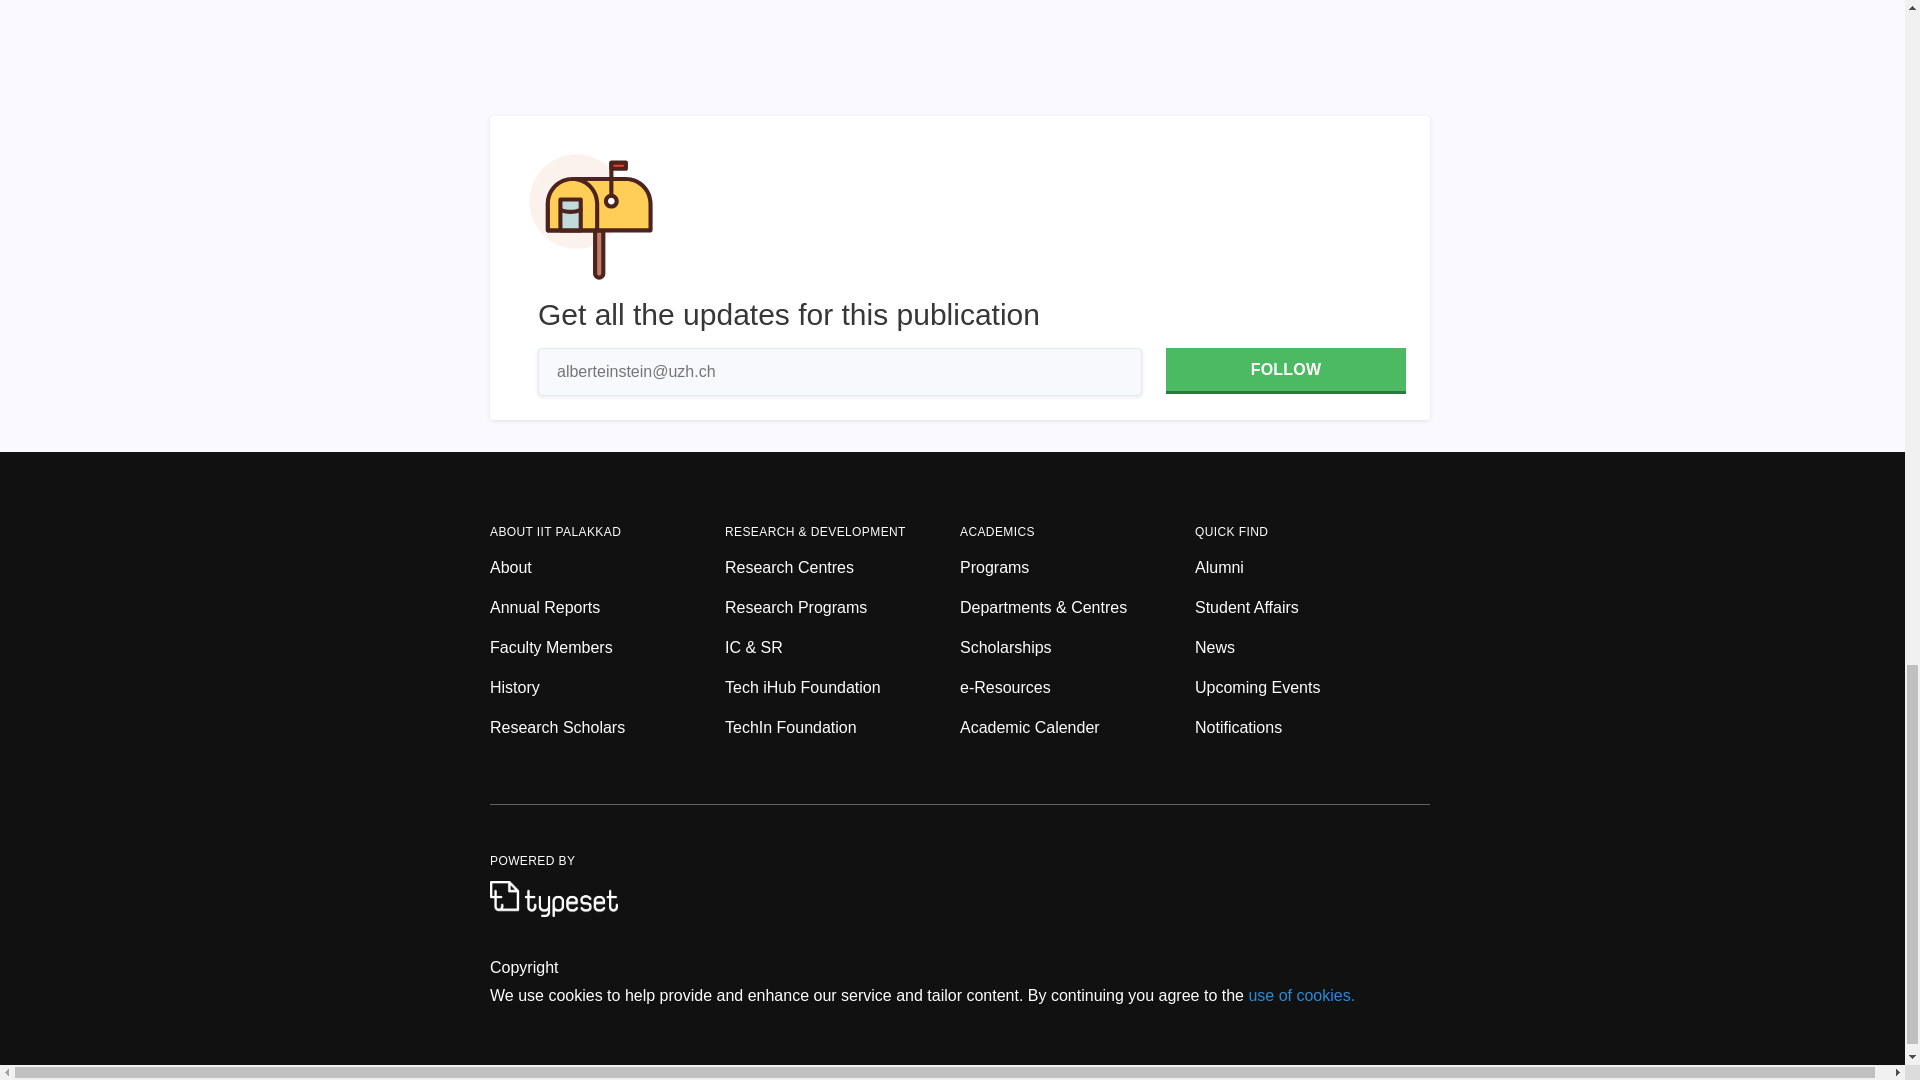  What do you see at coordinates (1285, 370) in the screenshot?
I see `FOLLOW` at bounding box center [1285, 370].